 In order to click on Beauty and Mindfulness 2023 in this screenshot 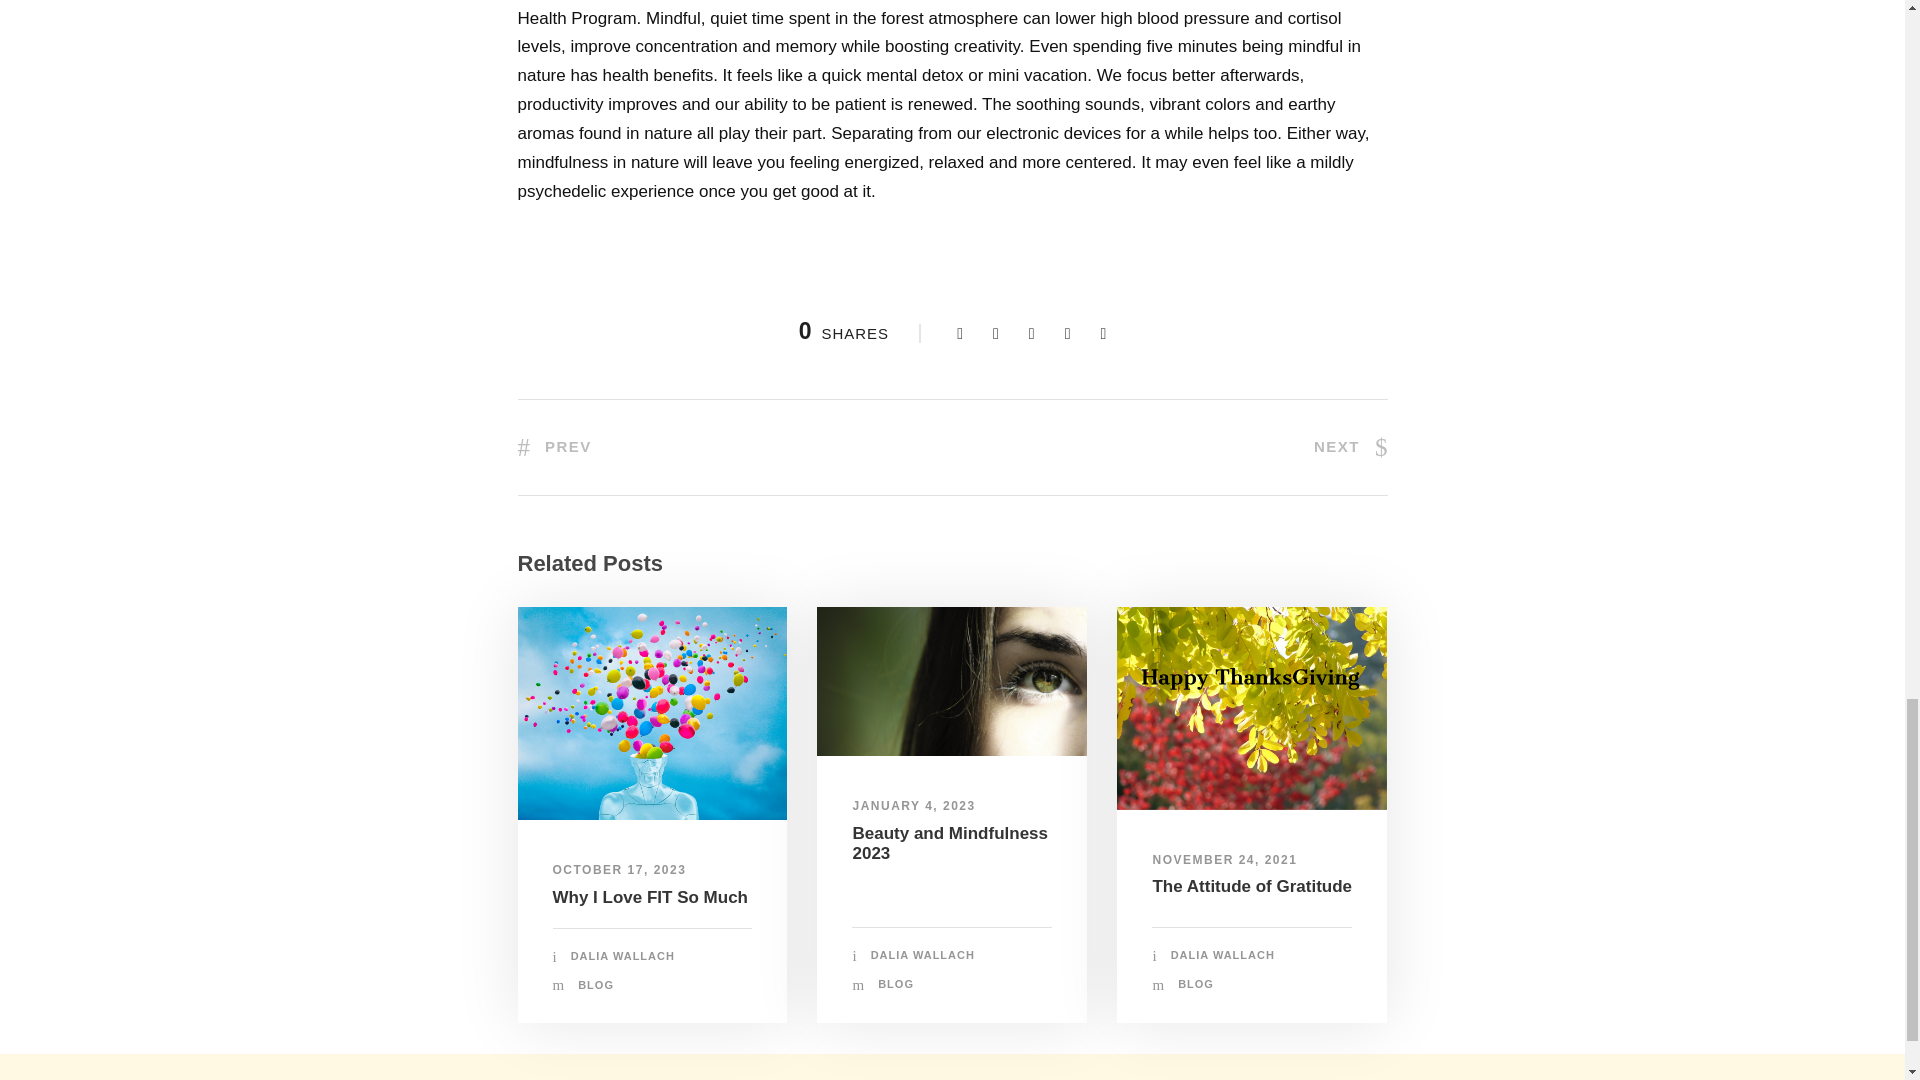, I will do `click(950, 843)`.